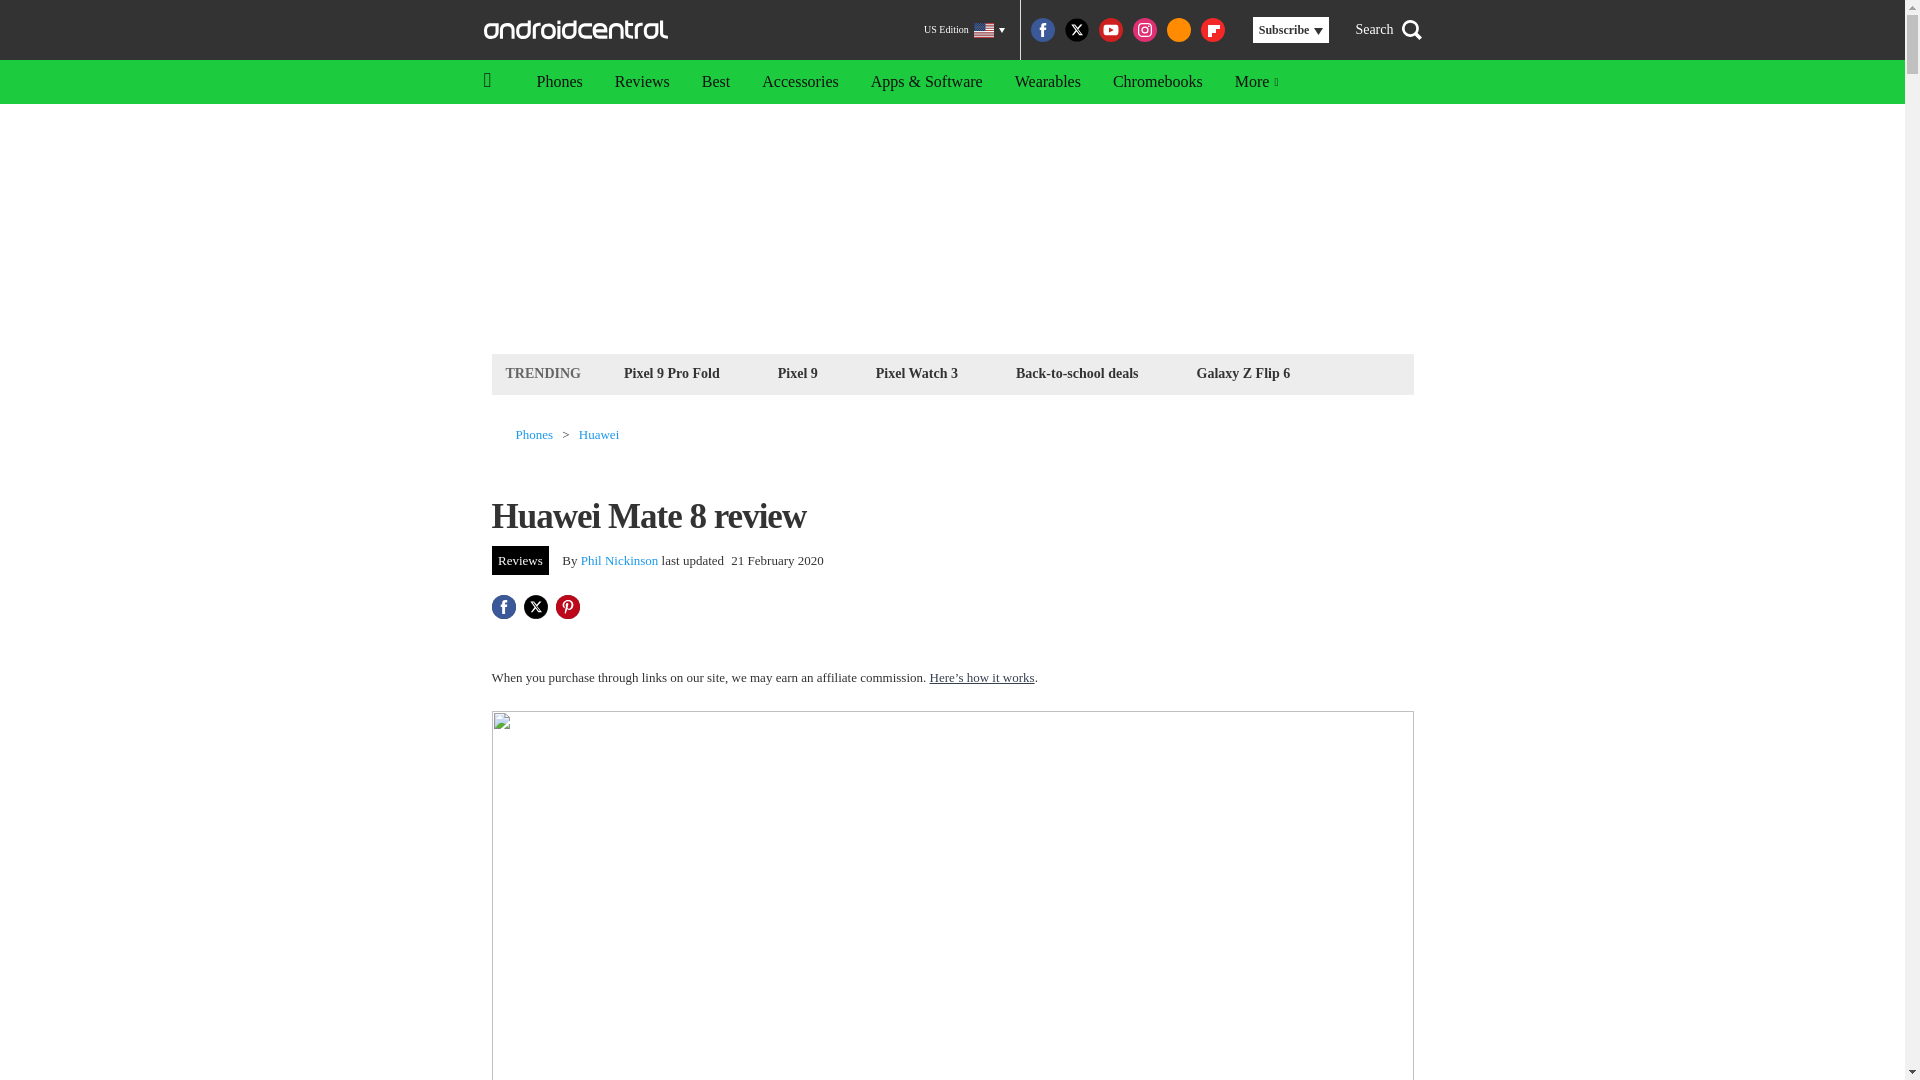  I want to click on US Edition, so click(964, 30).